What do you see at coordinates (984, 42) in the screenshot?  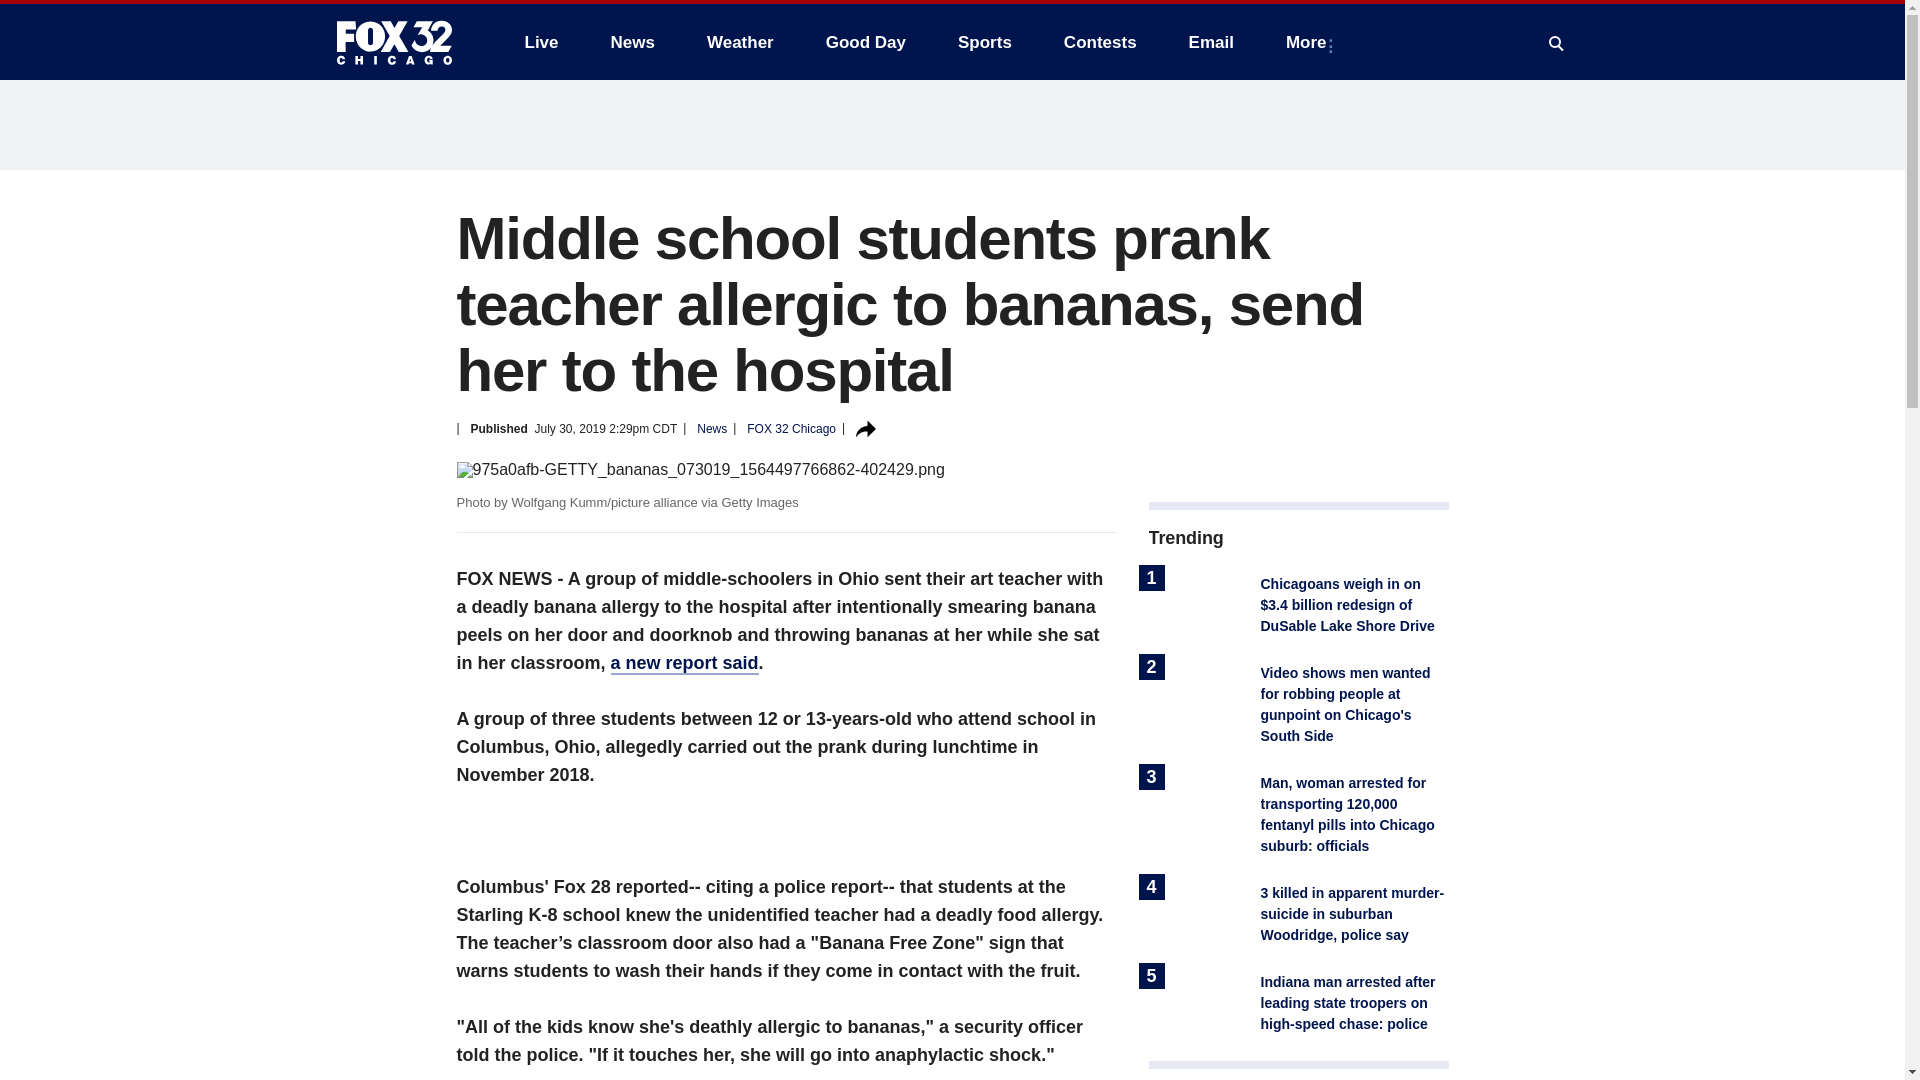 I see `Sports` at bounding box center [984, 42].